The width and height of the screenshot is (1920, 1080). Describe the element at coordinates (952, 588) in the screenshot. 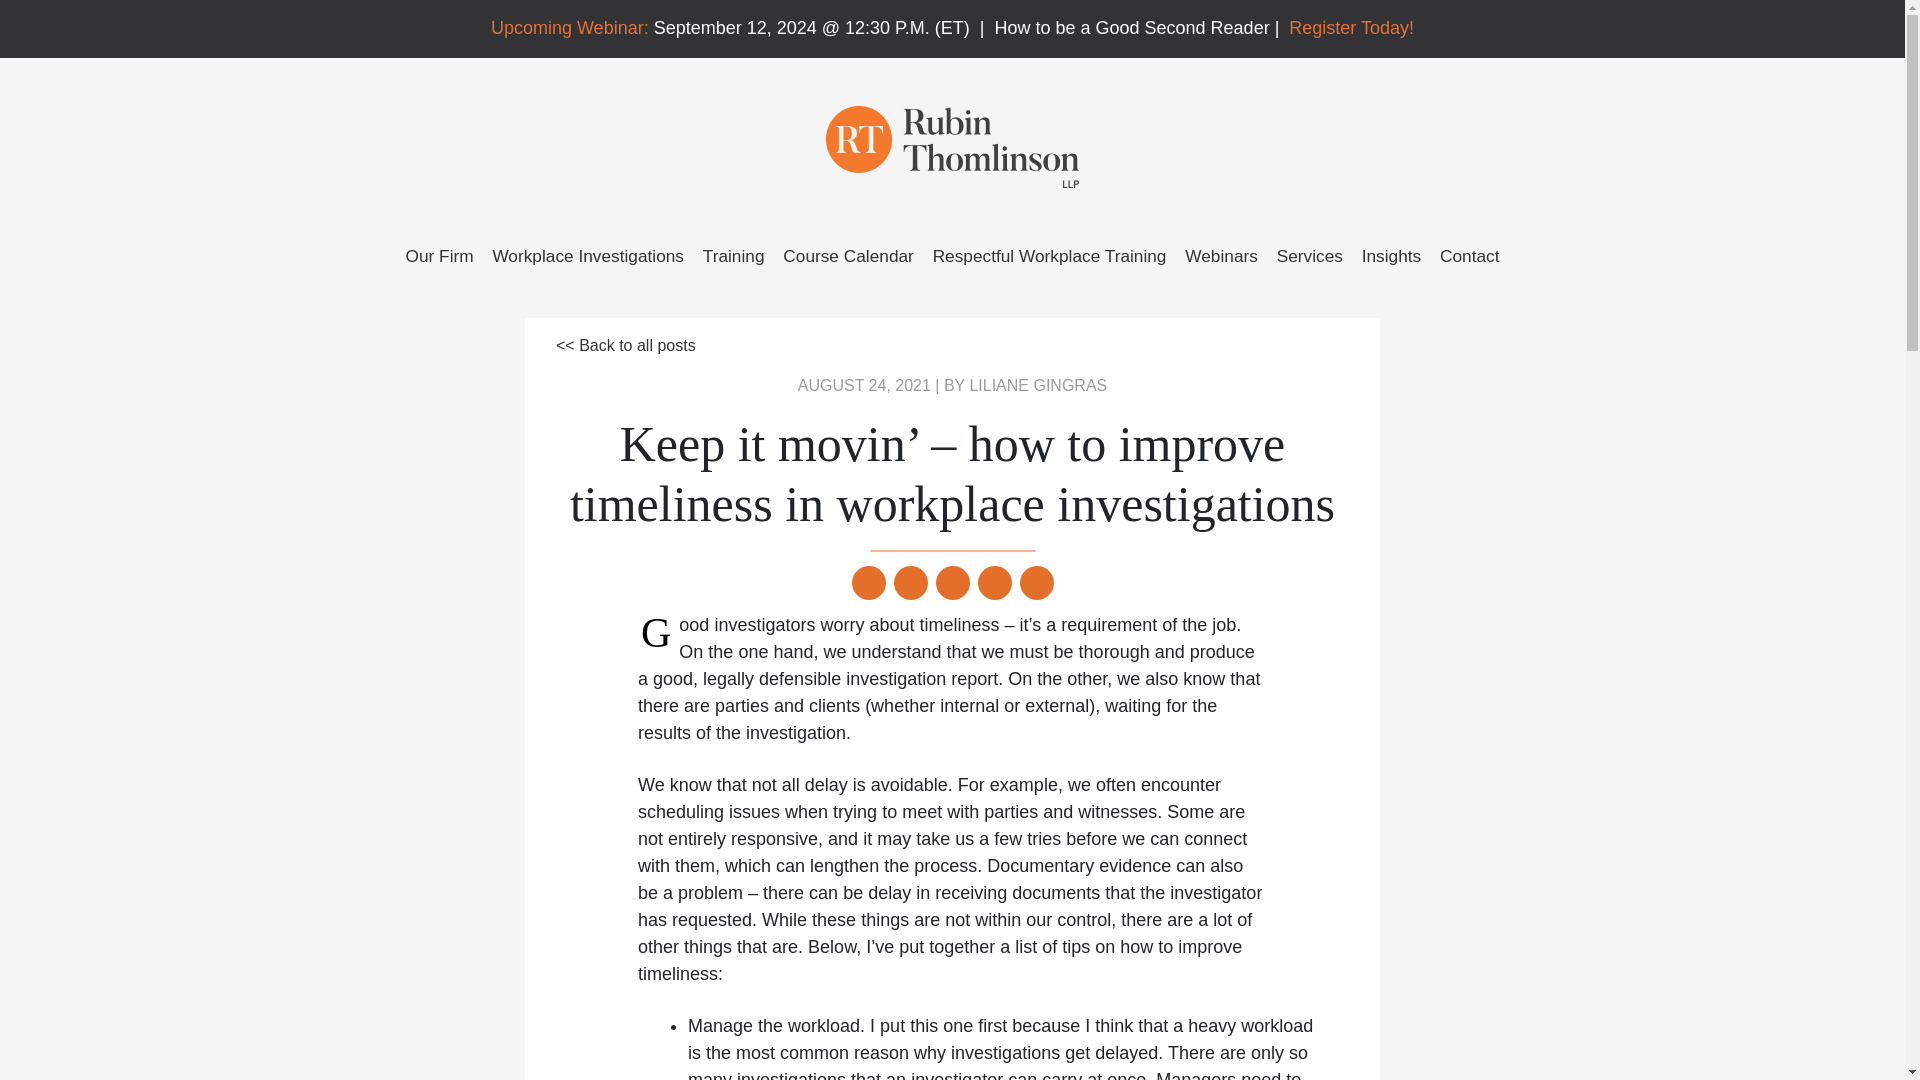

I see `Facebook` at that location.